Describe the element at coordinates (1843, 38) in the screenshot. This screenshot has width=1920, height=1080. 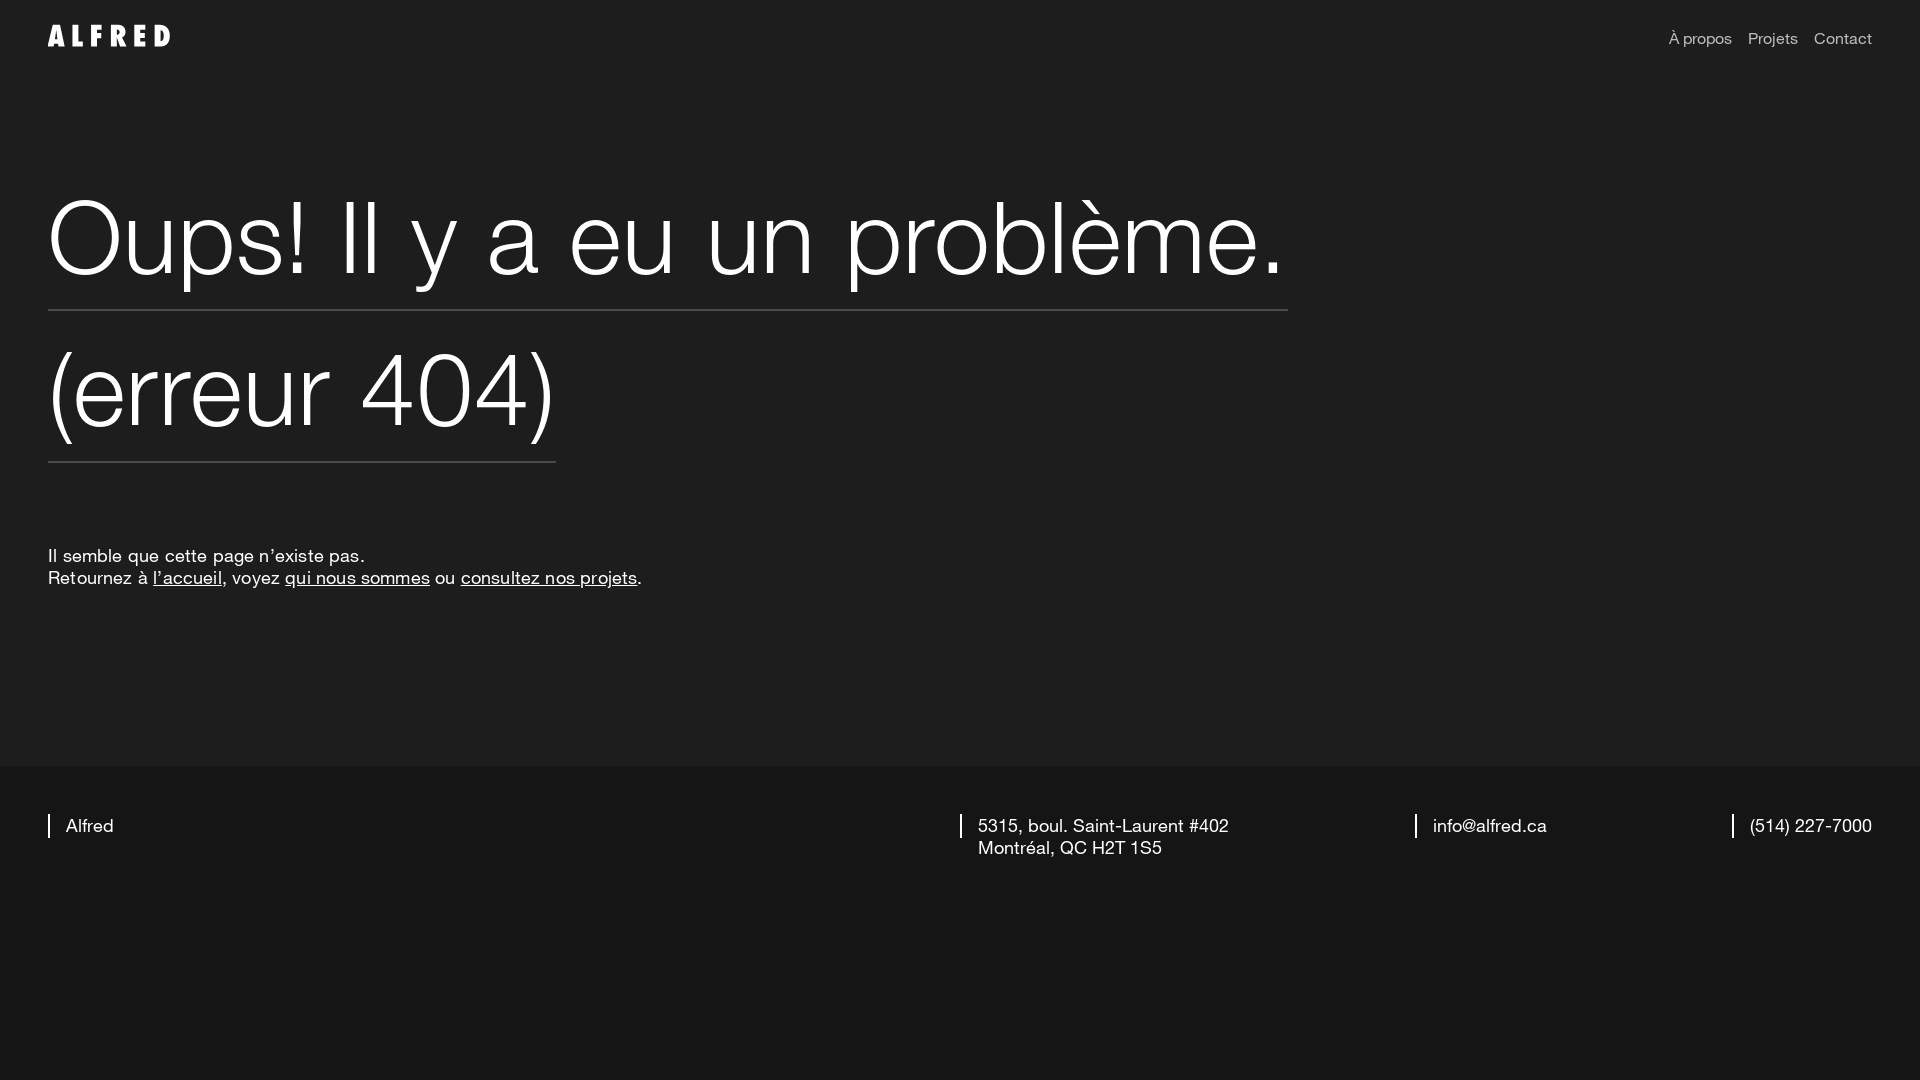
I see `Contact` at that location.